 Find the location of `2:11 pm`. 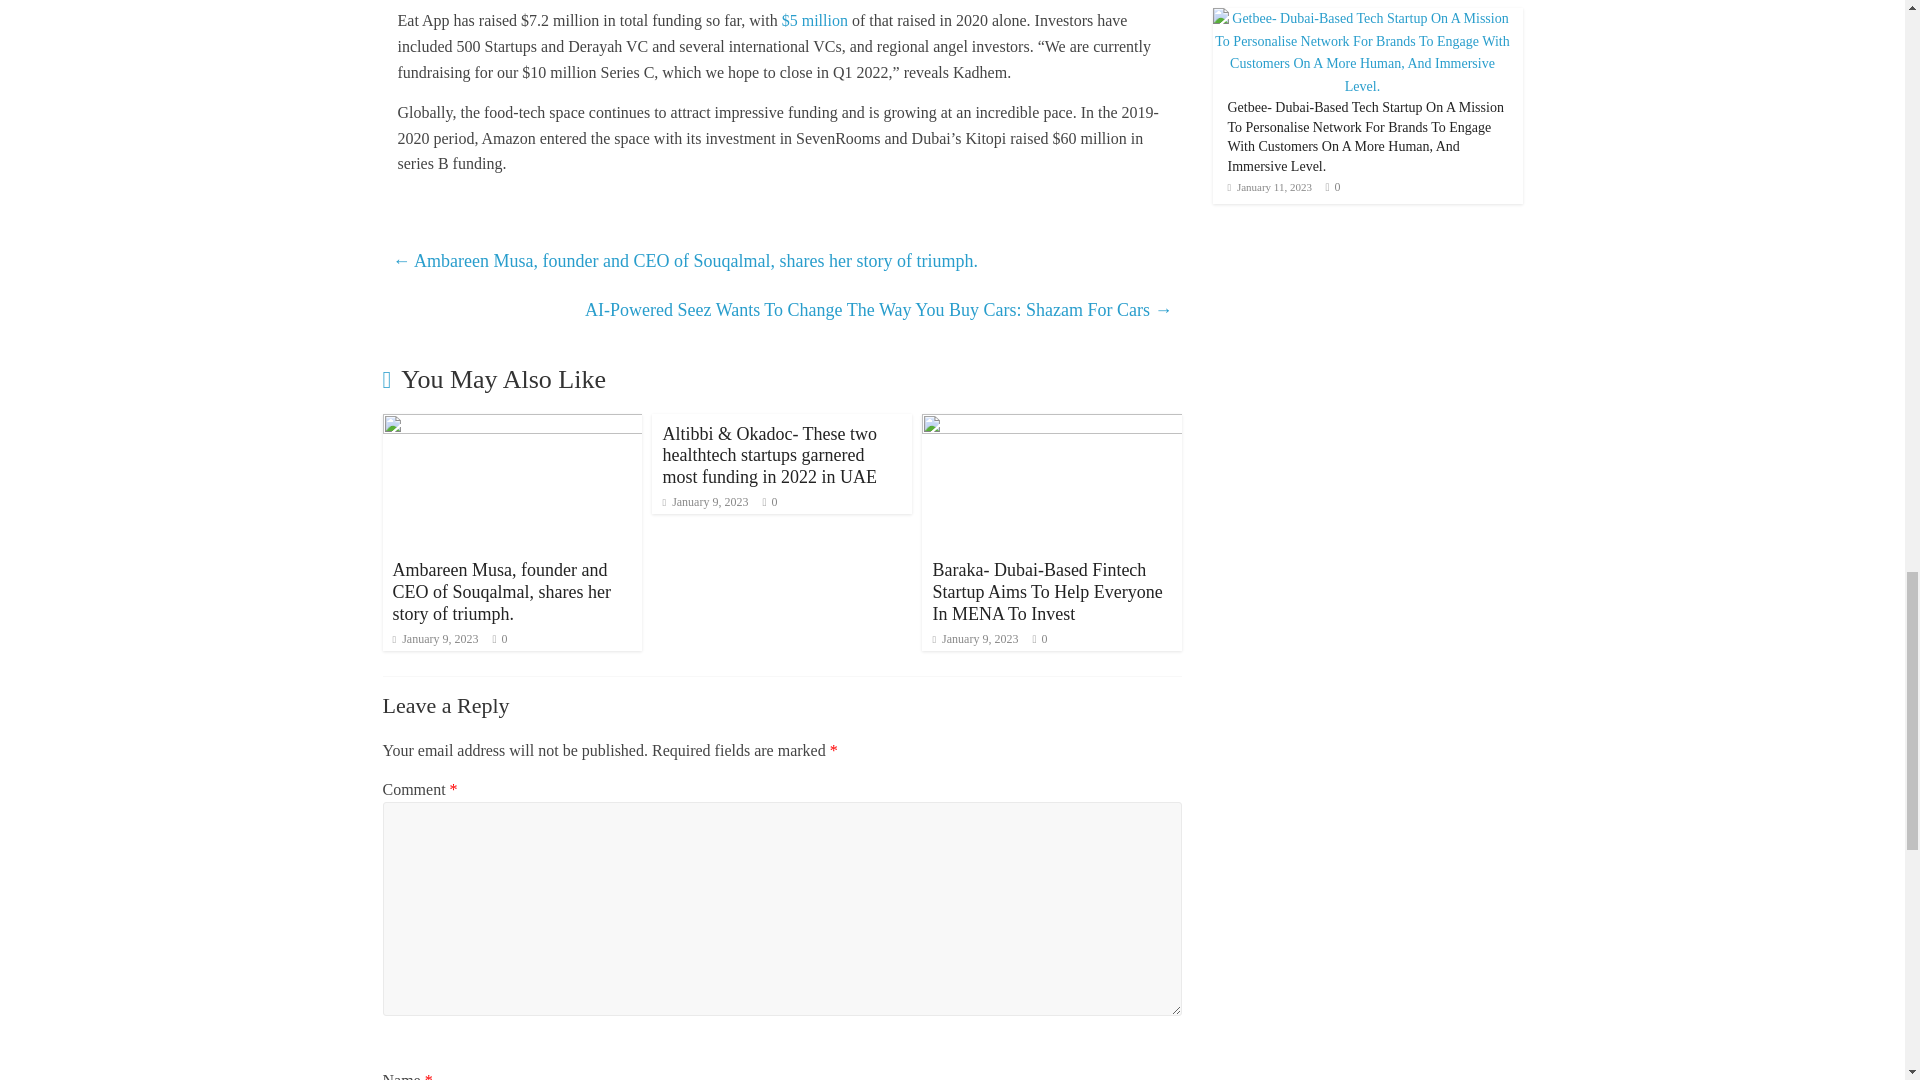

2:11 pm is located at coordinates (434, 638).